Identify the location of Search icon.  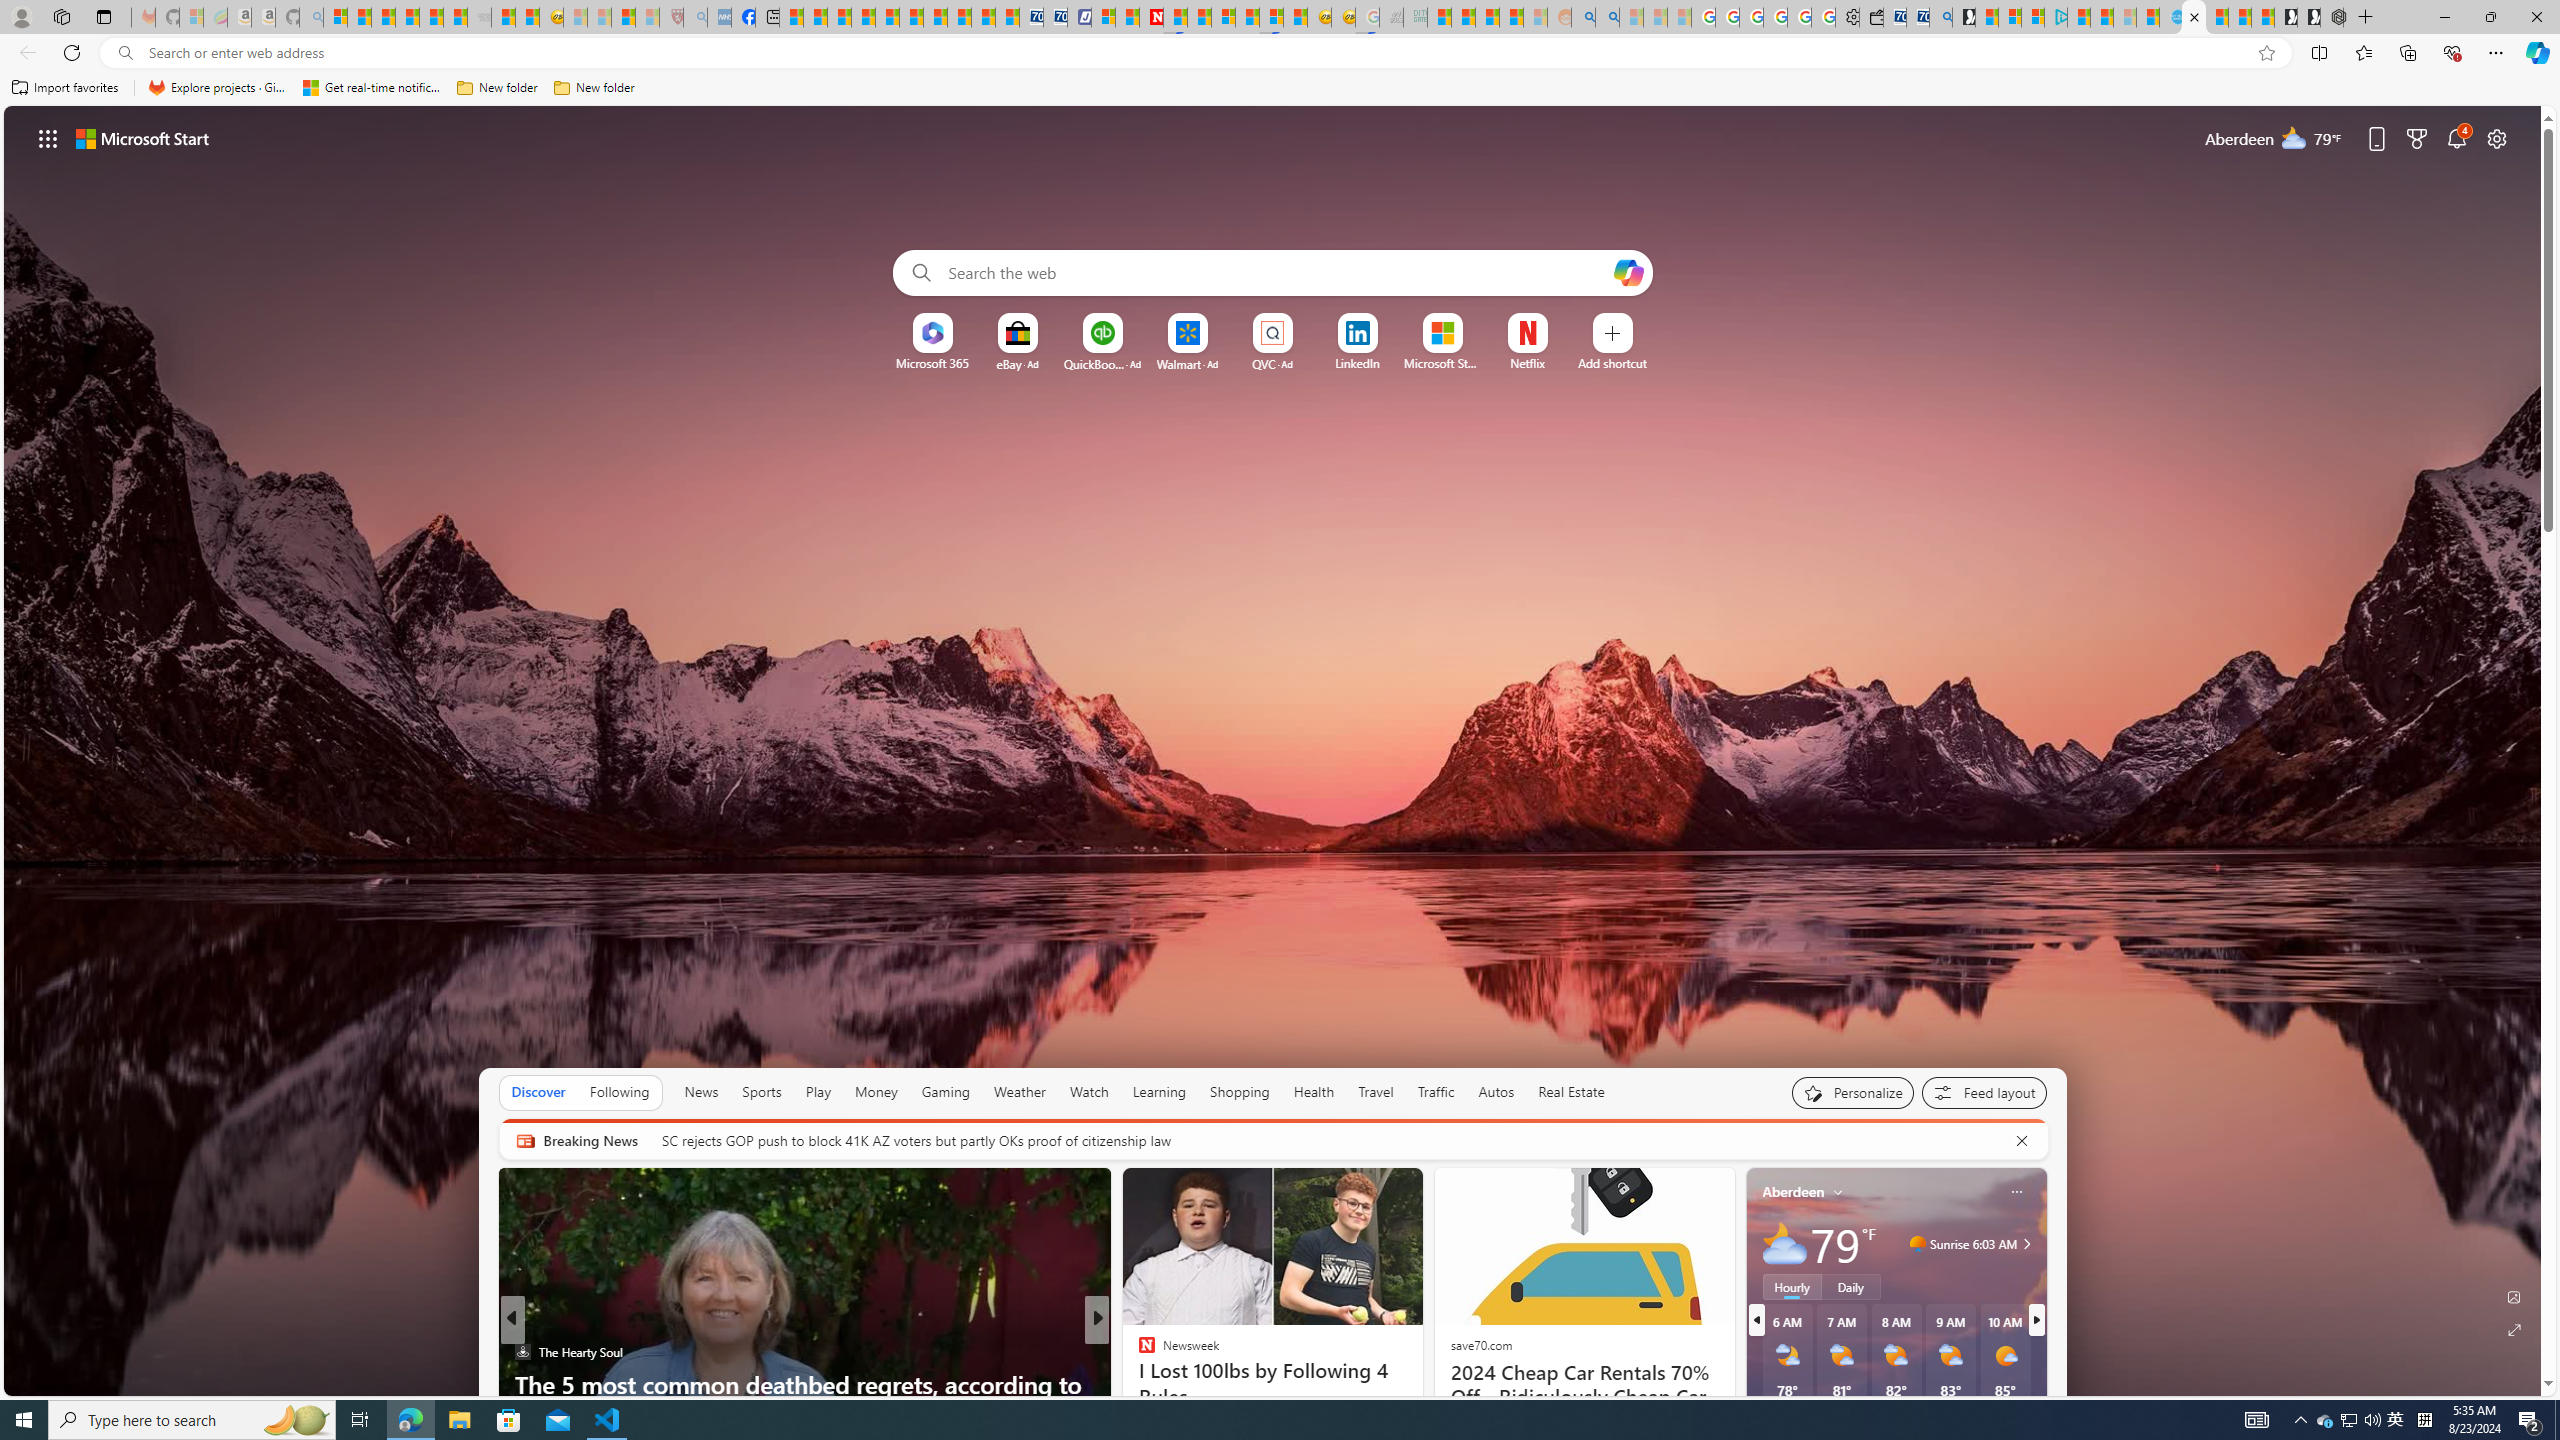
(124, 53).